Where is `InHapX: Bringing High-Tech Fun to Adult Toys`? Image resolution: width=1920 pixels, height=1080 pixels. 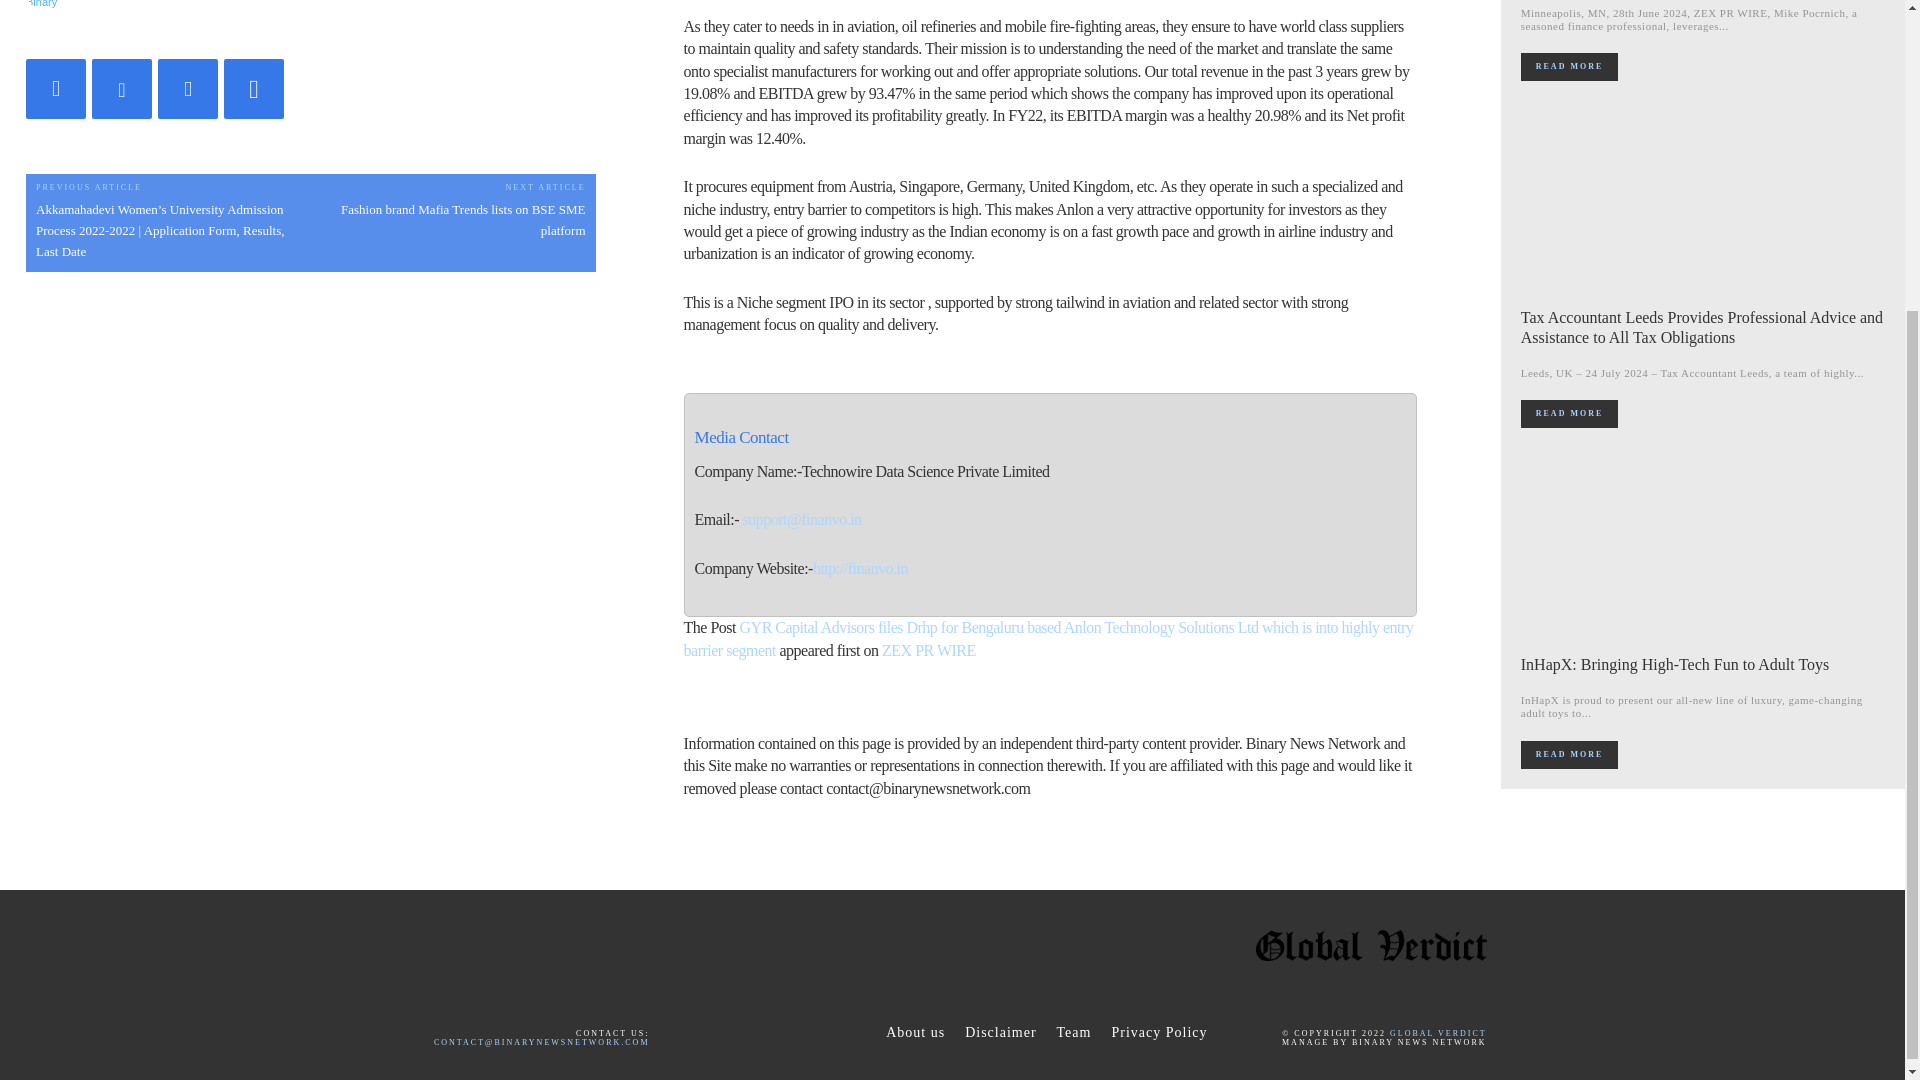 InHapX: Bringing High-Tech Fun to Adult Toys is located at coordinates (1704, 549).